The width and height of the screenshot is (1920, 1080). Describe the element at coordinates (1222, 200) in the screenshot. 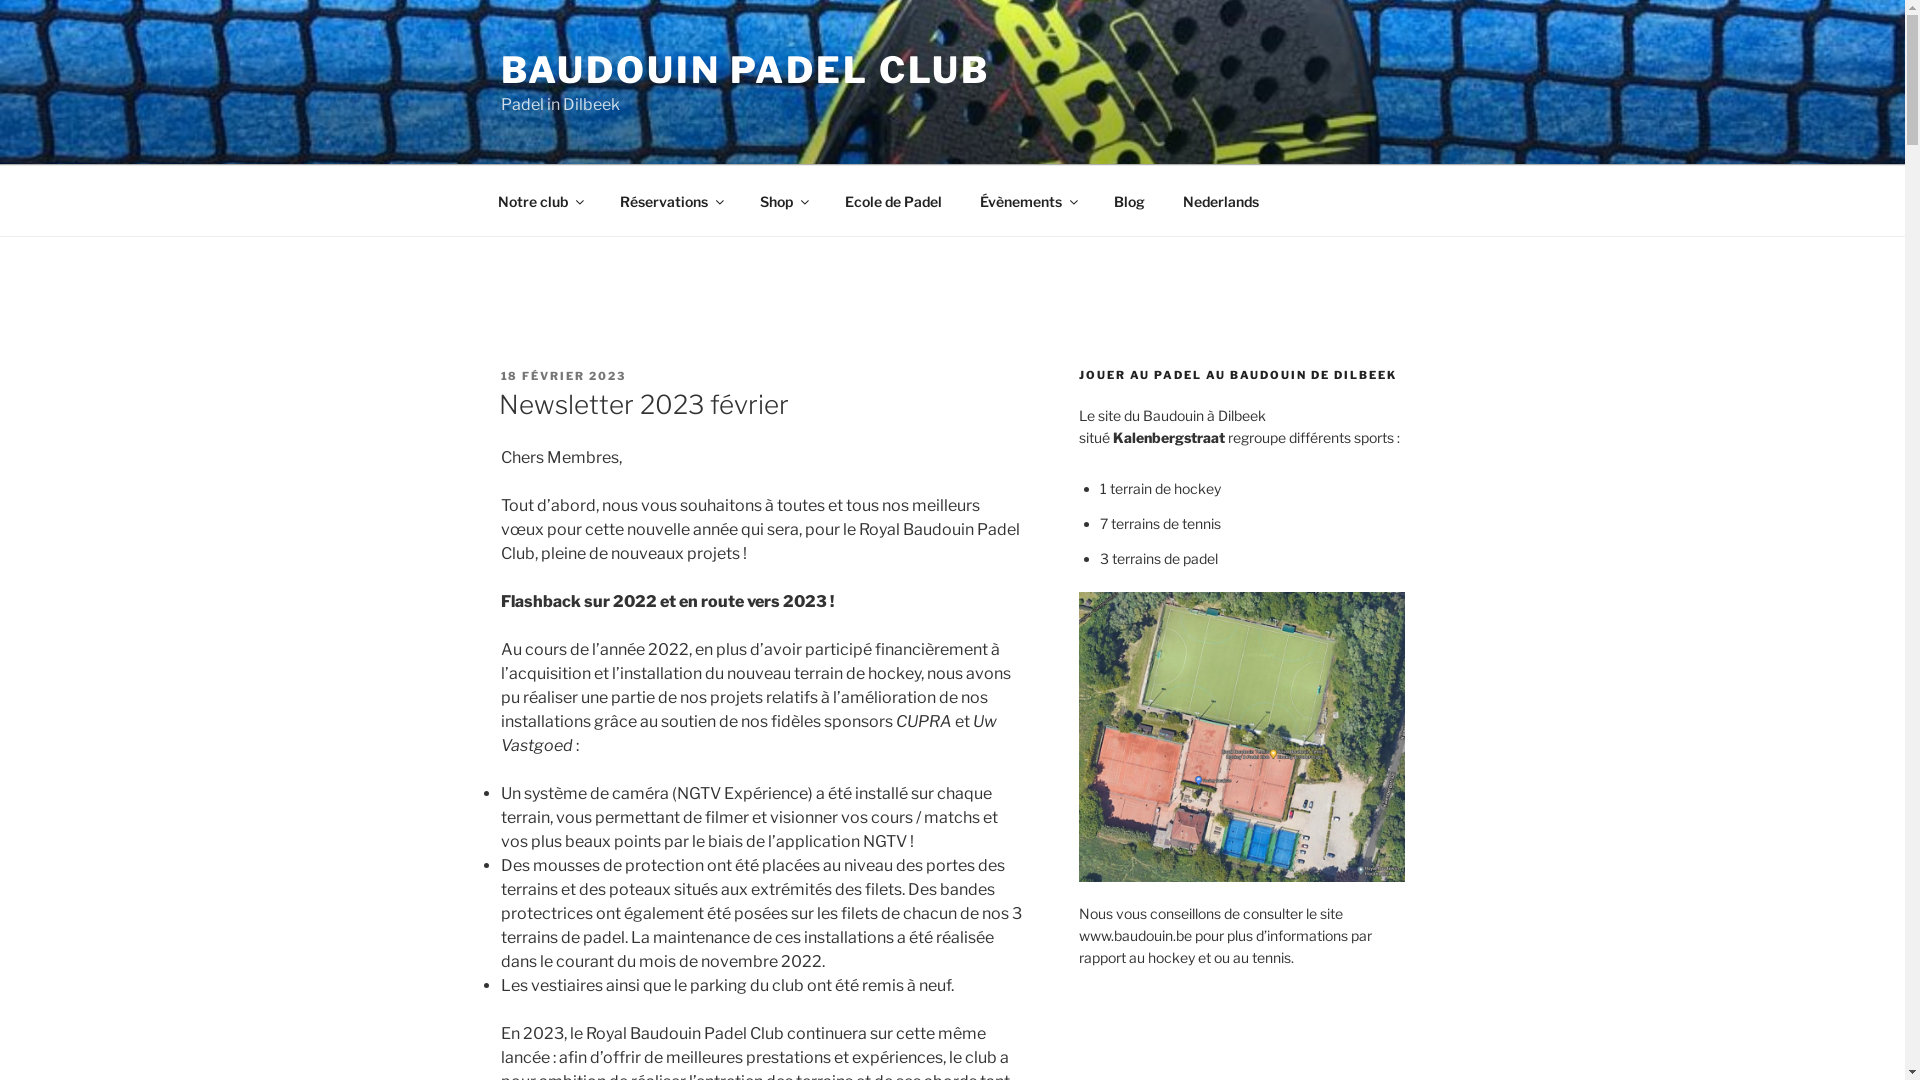

I see `Nederlands` at that location.